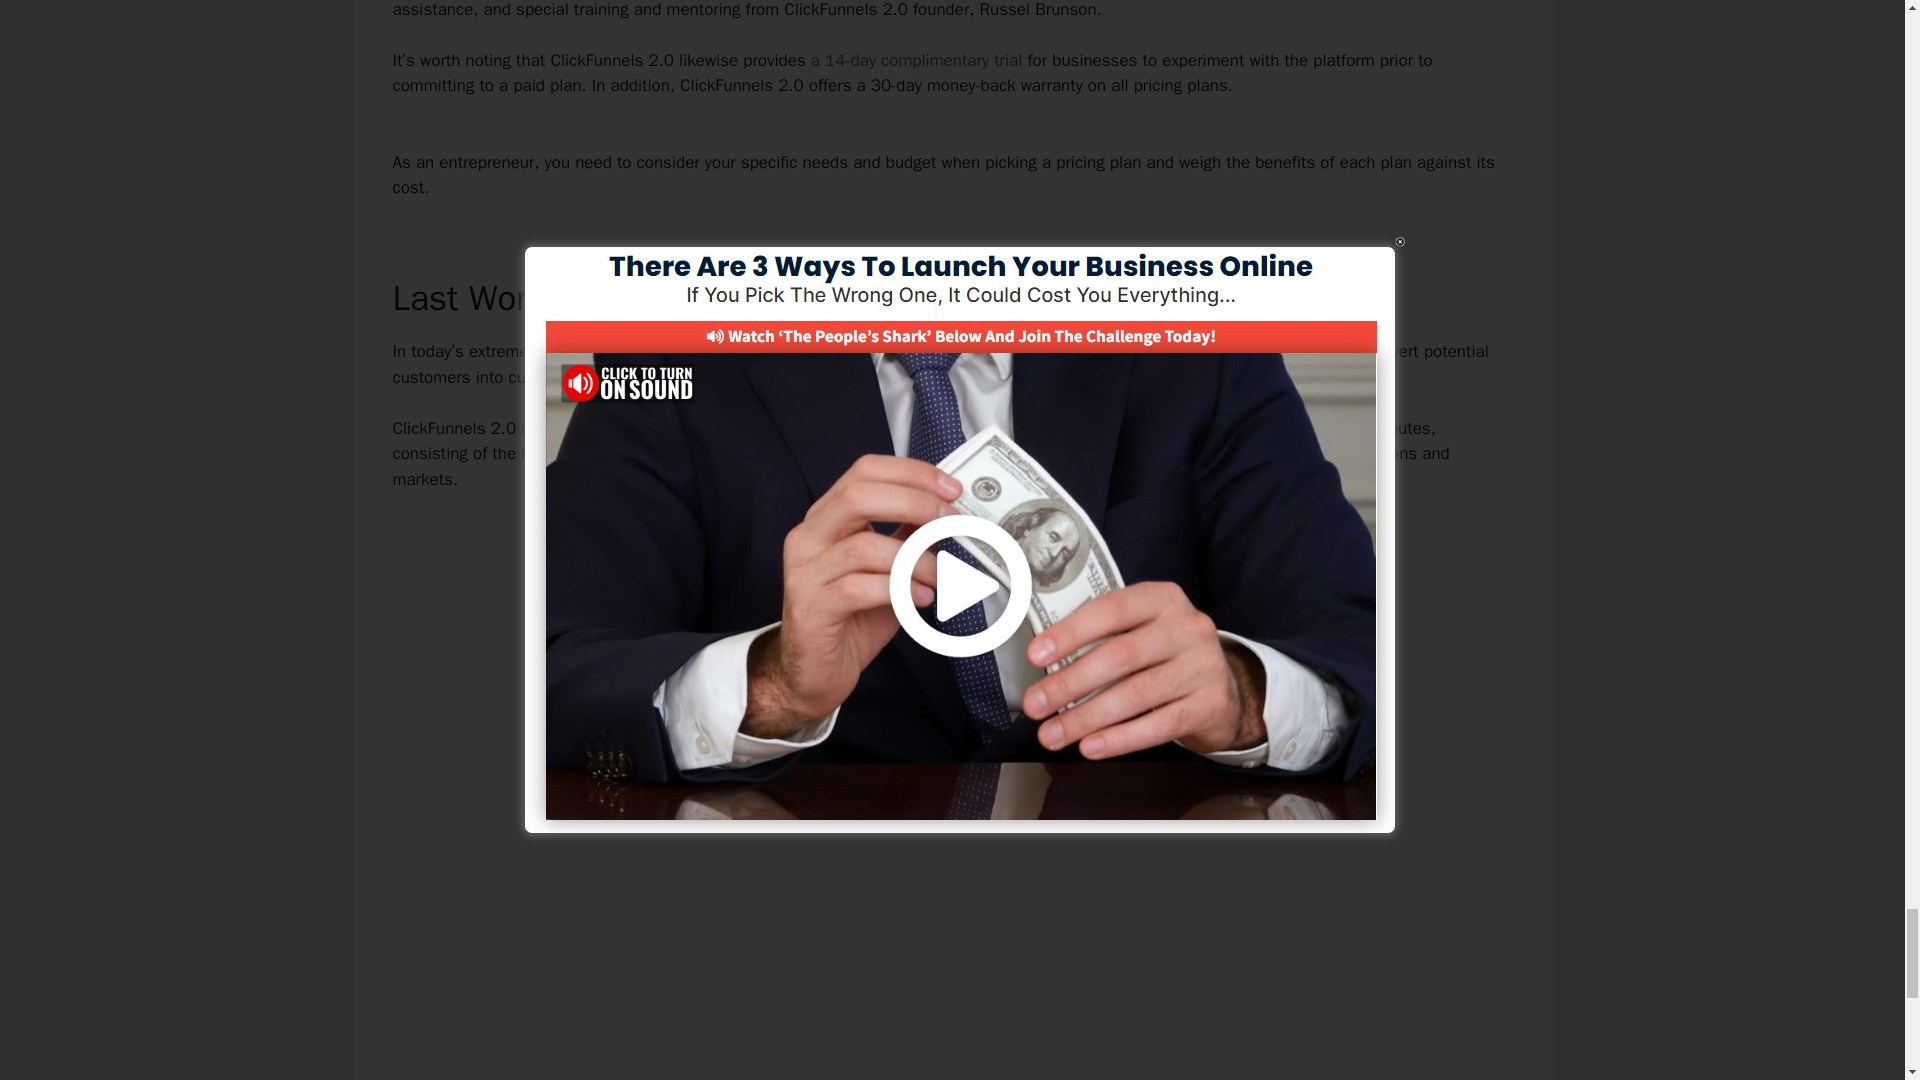 The image size is (1920, 1080). What do you see at coordinates (916, 60) in the screenshot?
I see `a 14-day complimentary trial` at bounding box center [916, 60].